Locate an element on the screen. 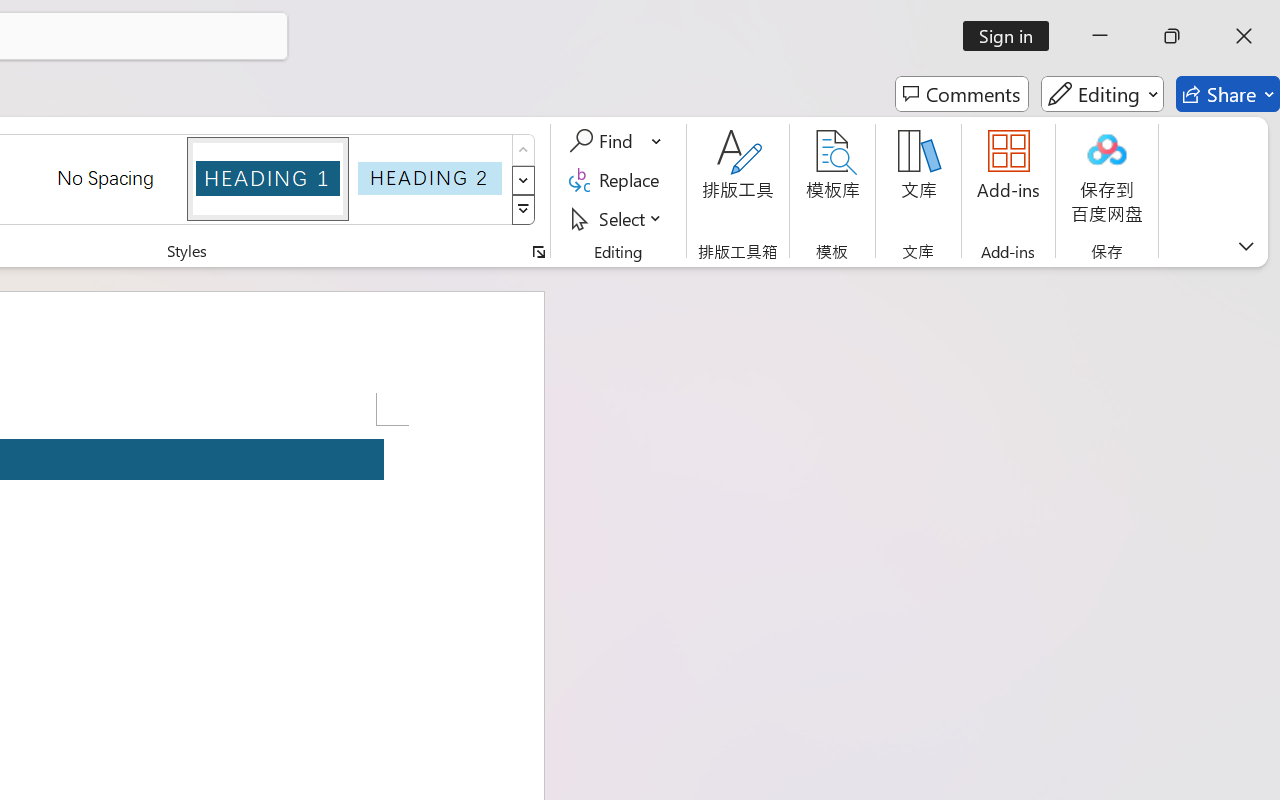 Image resolution: width=1280 pixels, height=800 pixels. Editing is located at coordinates (1102, 94).